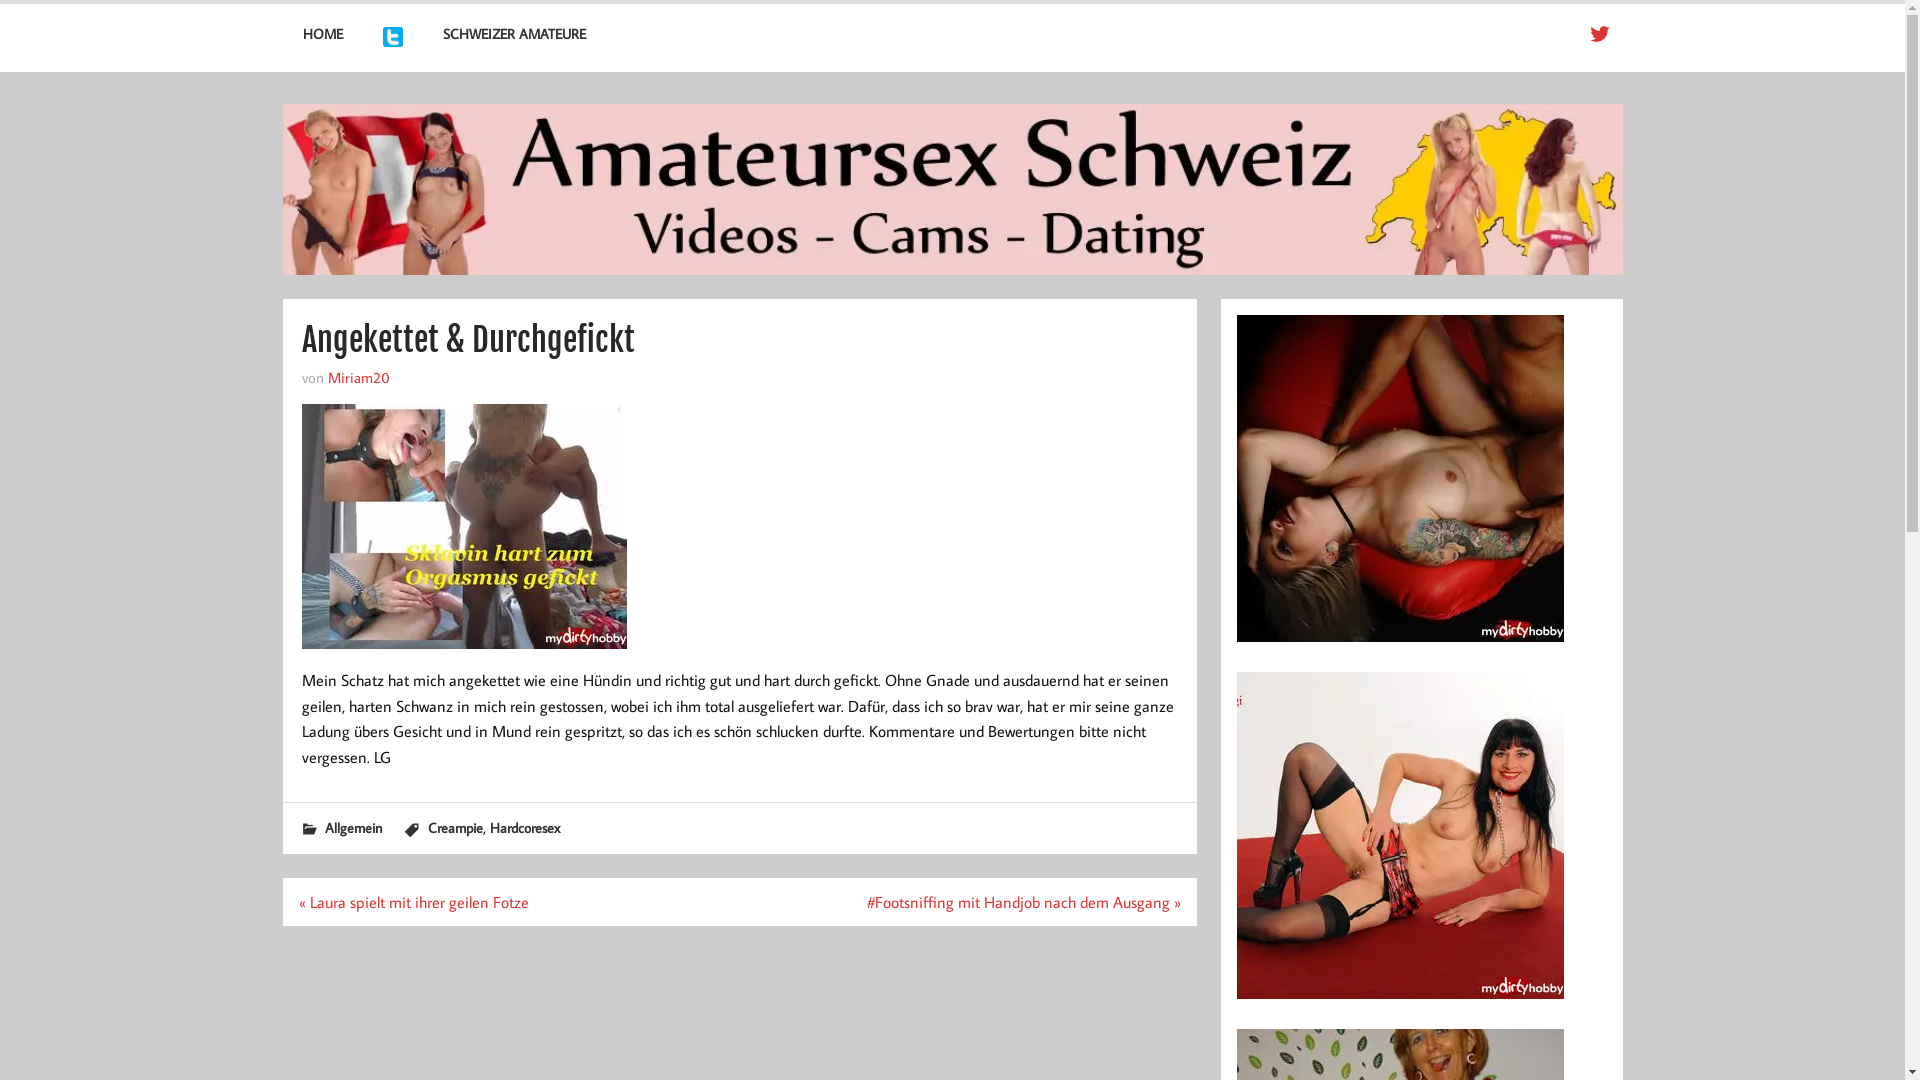 This screenshot has width=1920, height=1080. What do you see at coordinates (359, 377) in the screenshot?
I see `Miriam20` at bounding box center [359, 377].